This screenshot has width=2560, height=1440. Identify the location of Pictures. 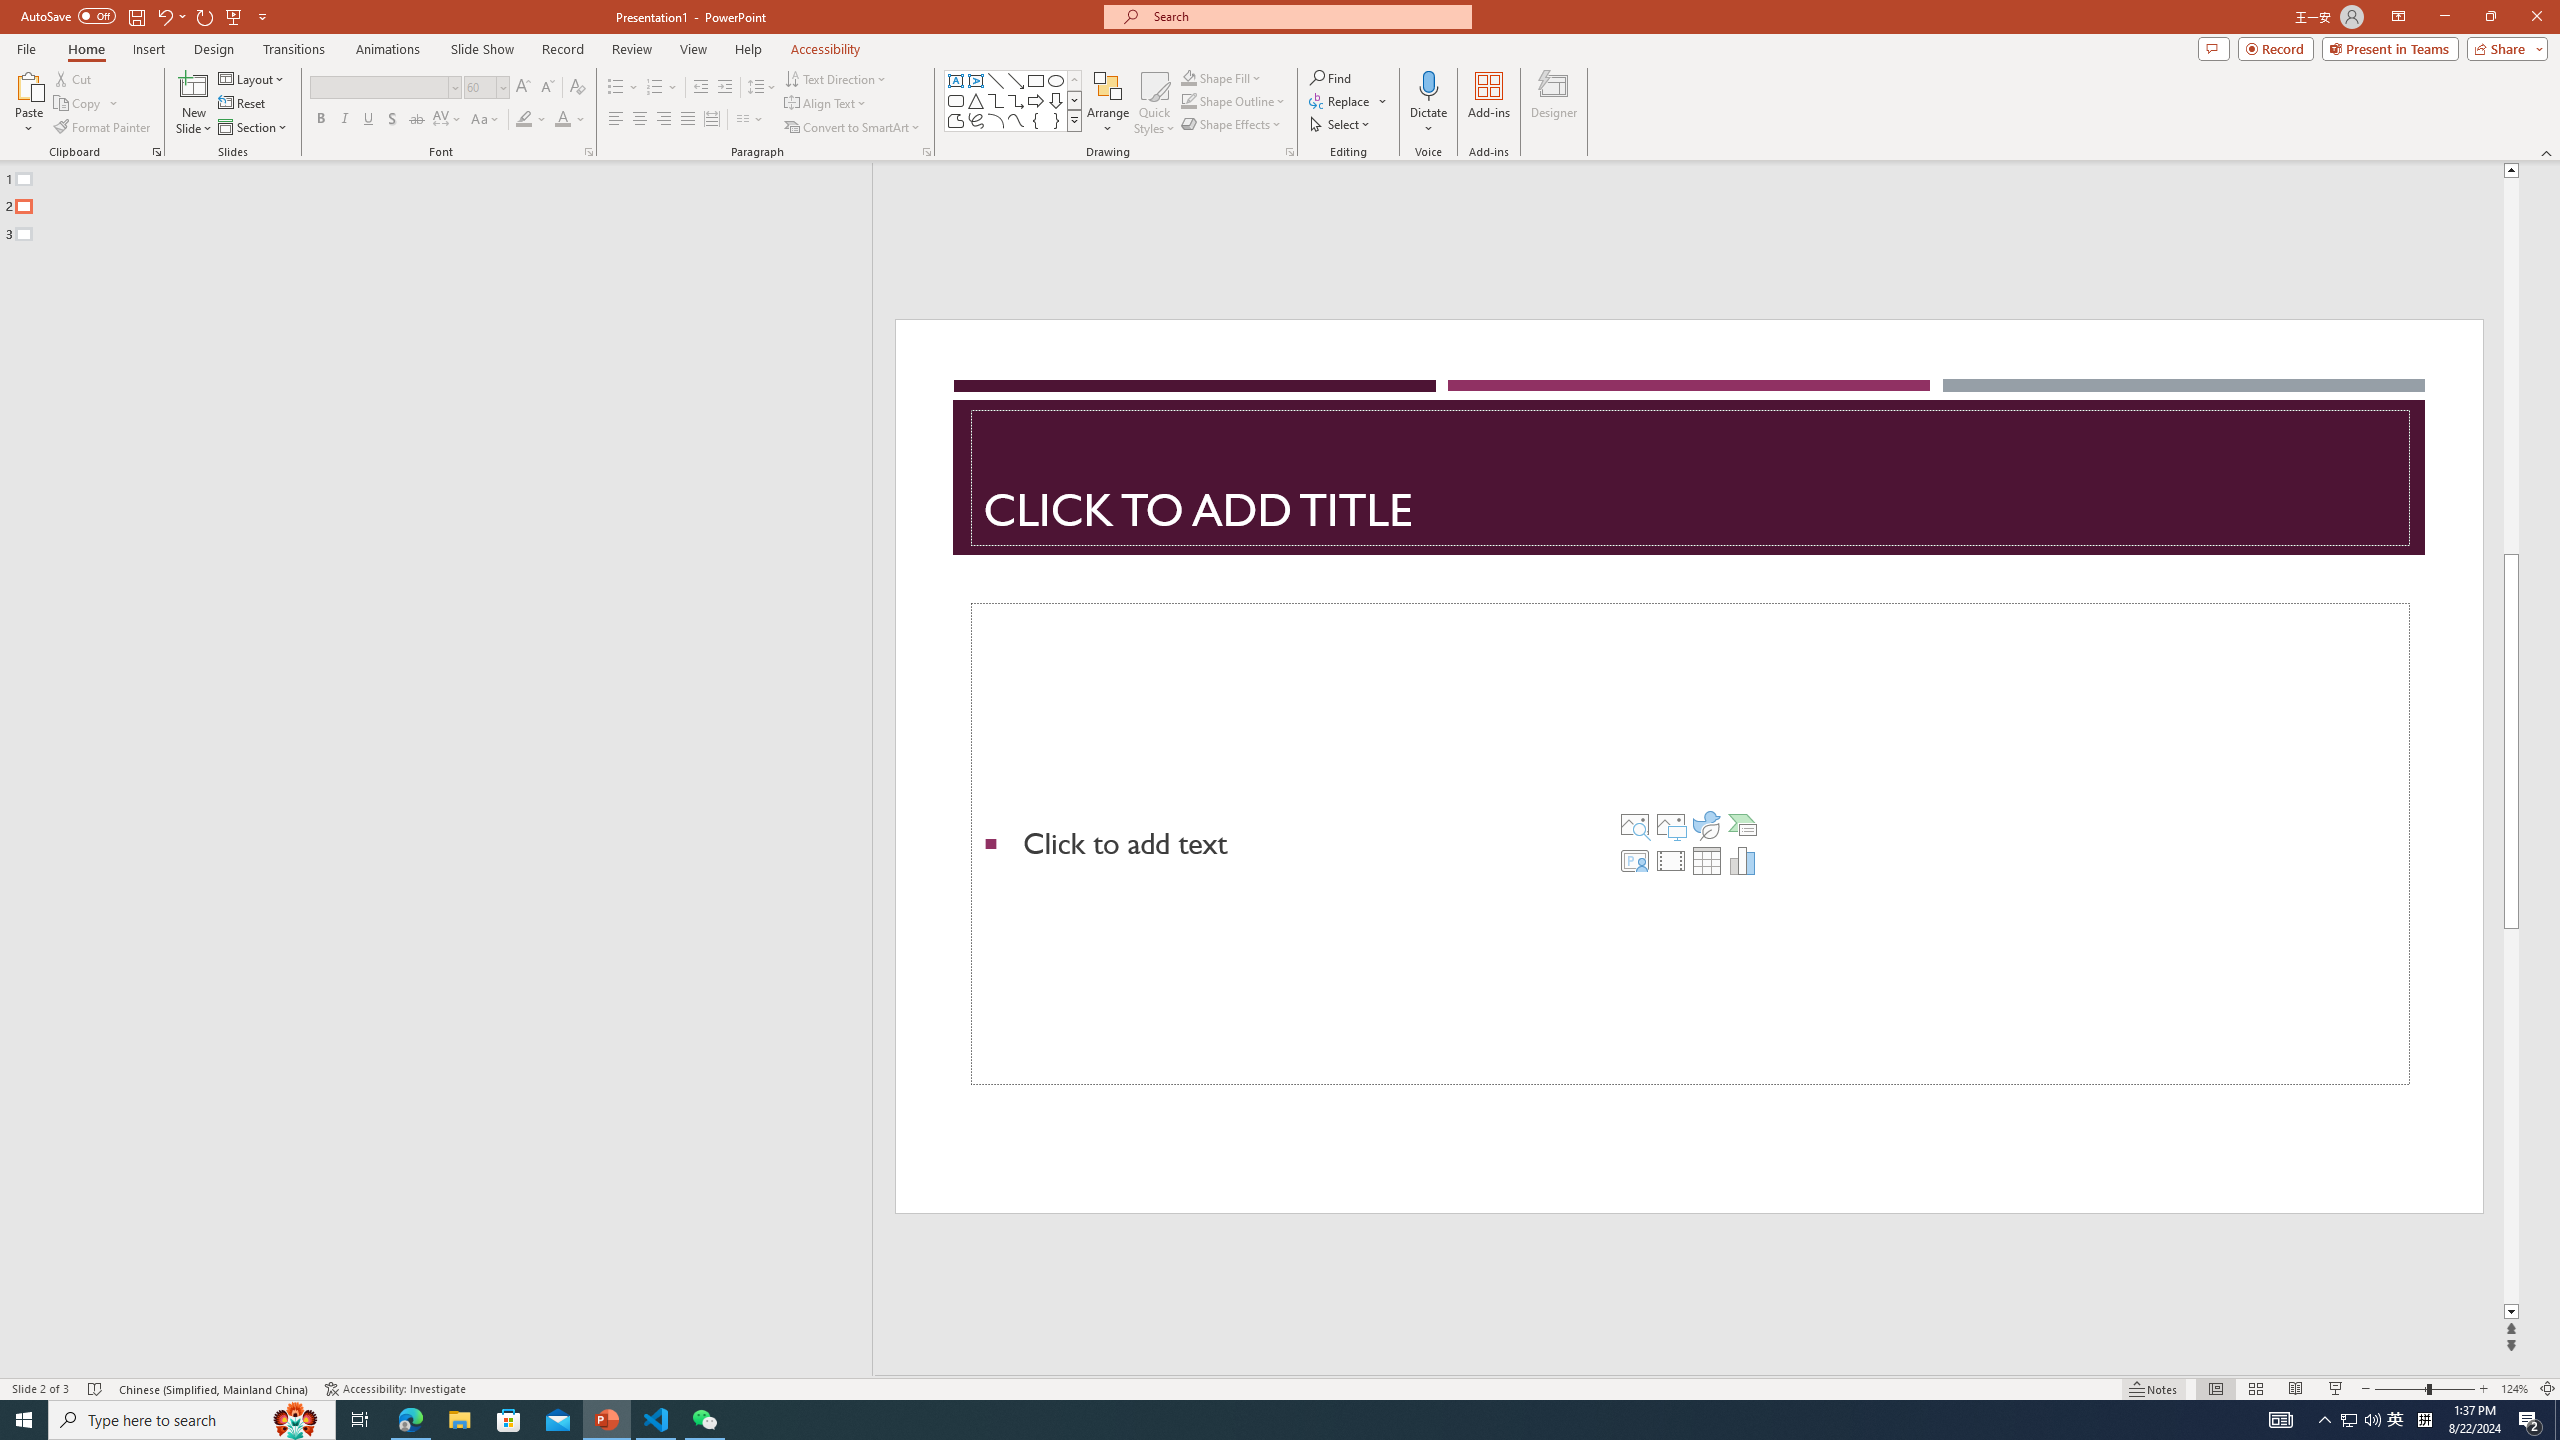
(1670, 824).